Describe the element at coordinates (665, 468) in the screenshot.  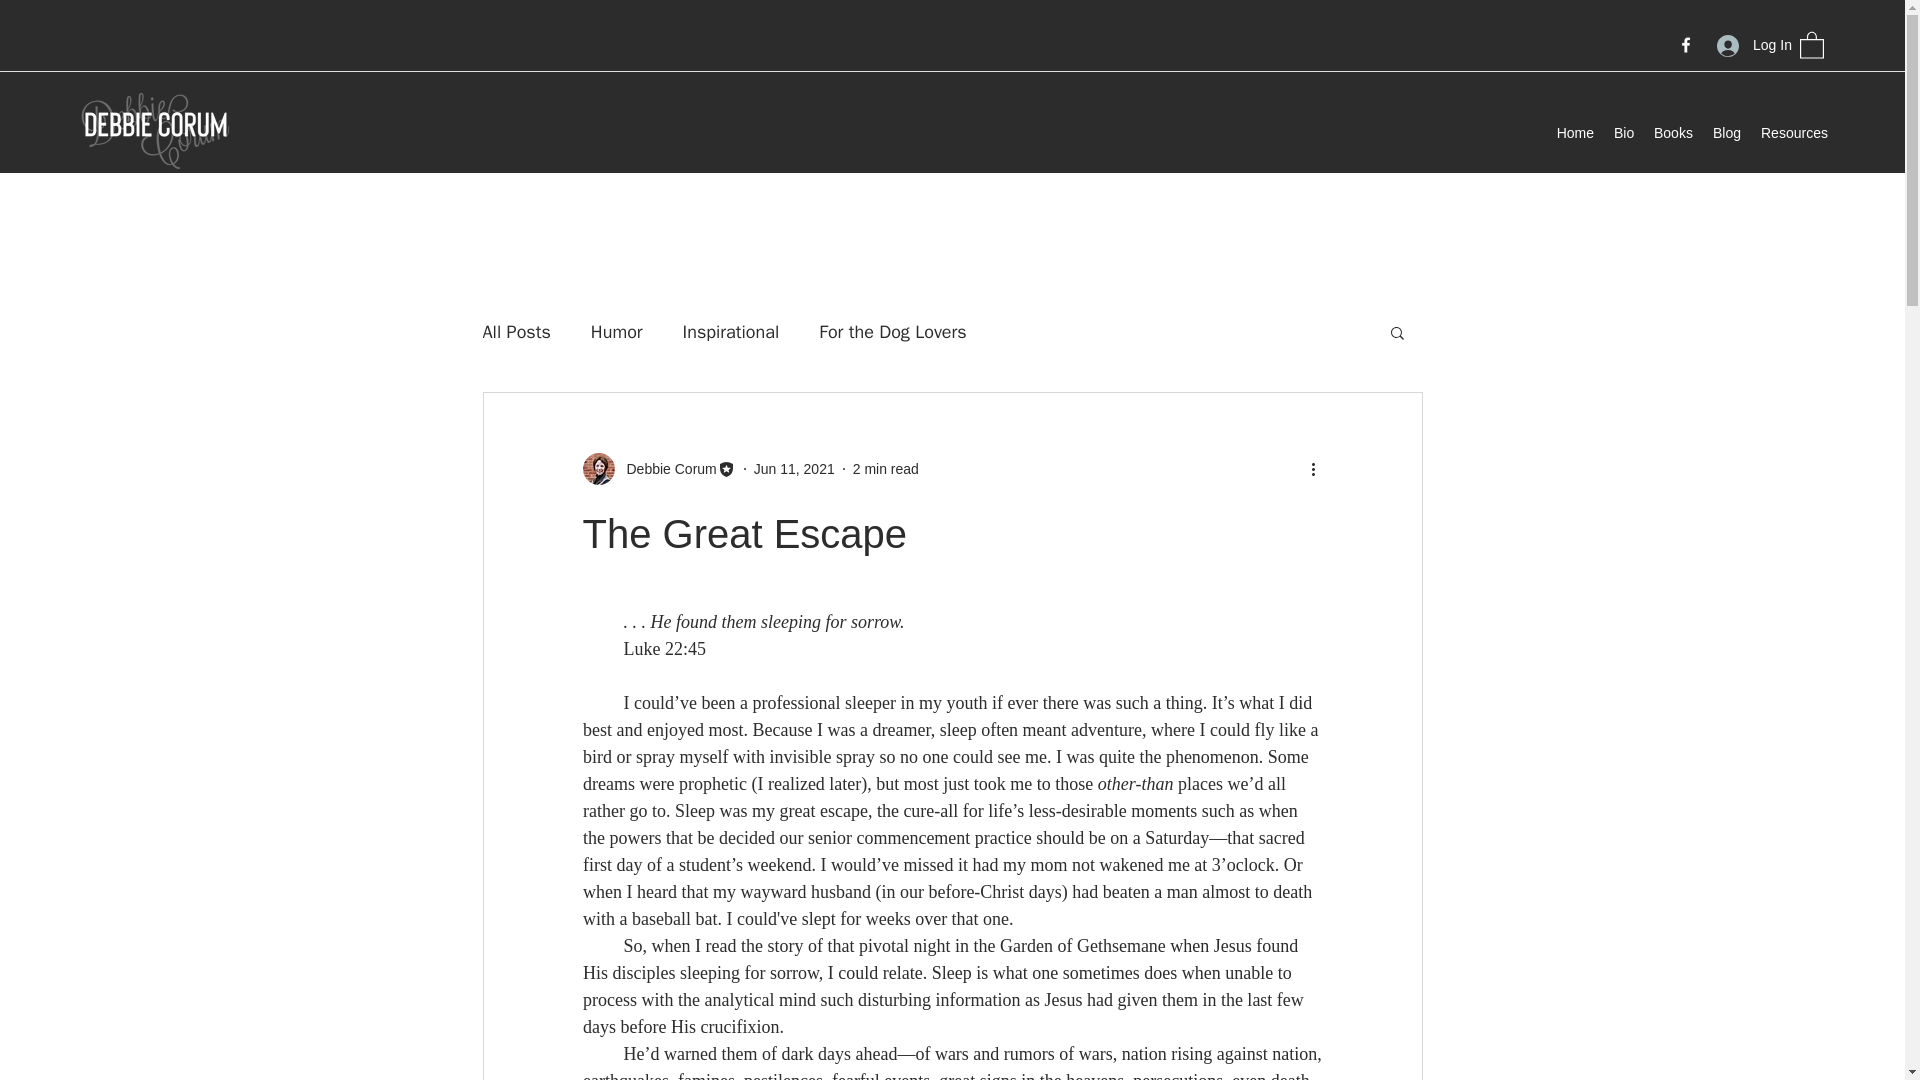
I see `Debbie Corum` at that location.